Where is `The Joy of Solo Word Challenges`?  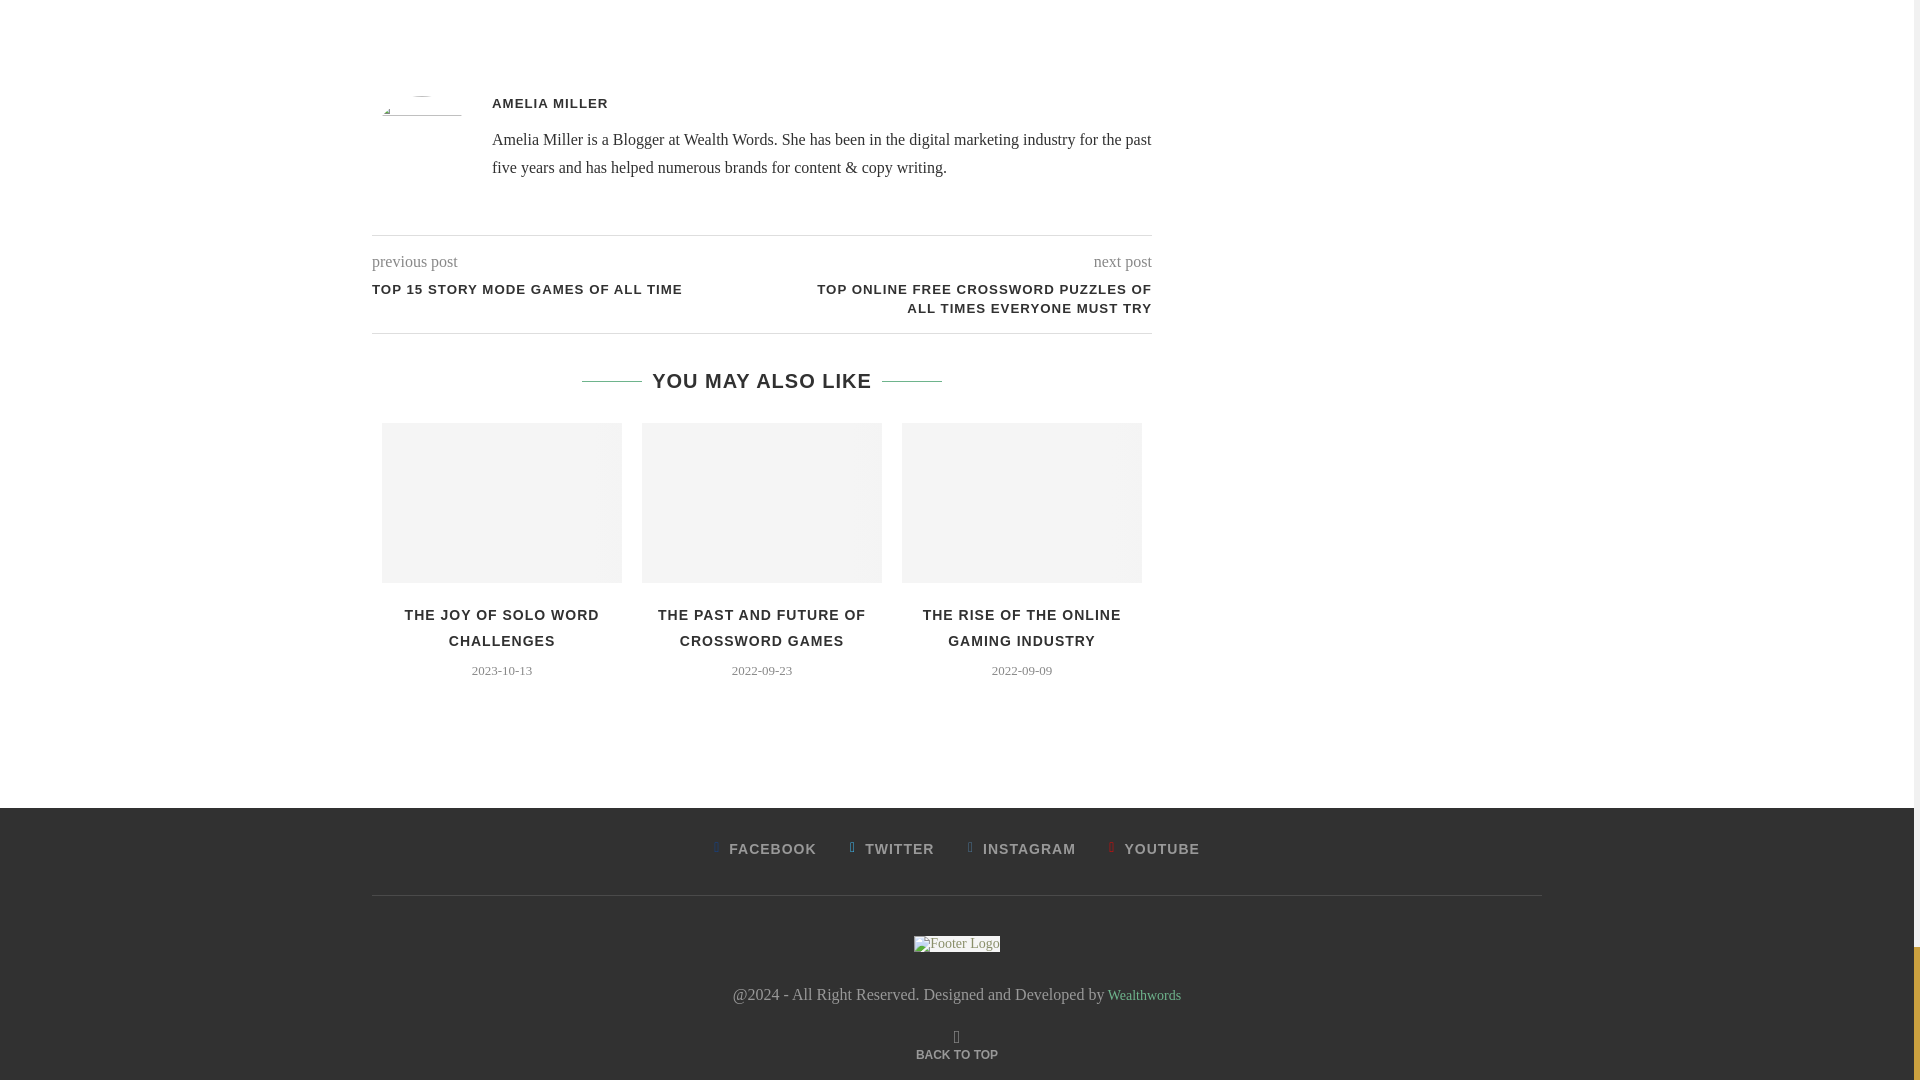 The Joy of Solo Word Challenges is located at coordinates (502, 503).